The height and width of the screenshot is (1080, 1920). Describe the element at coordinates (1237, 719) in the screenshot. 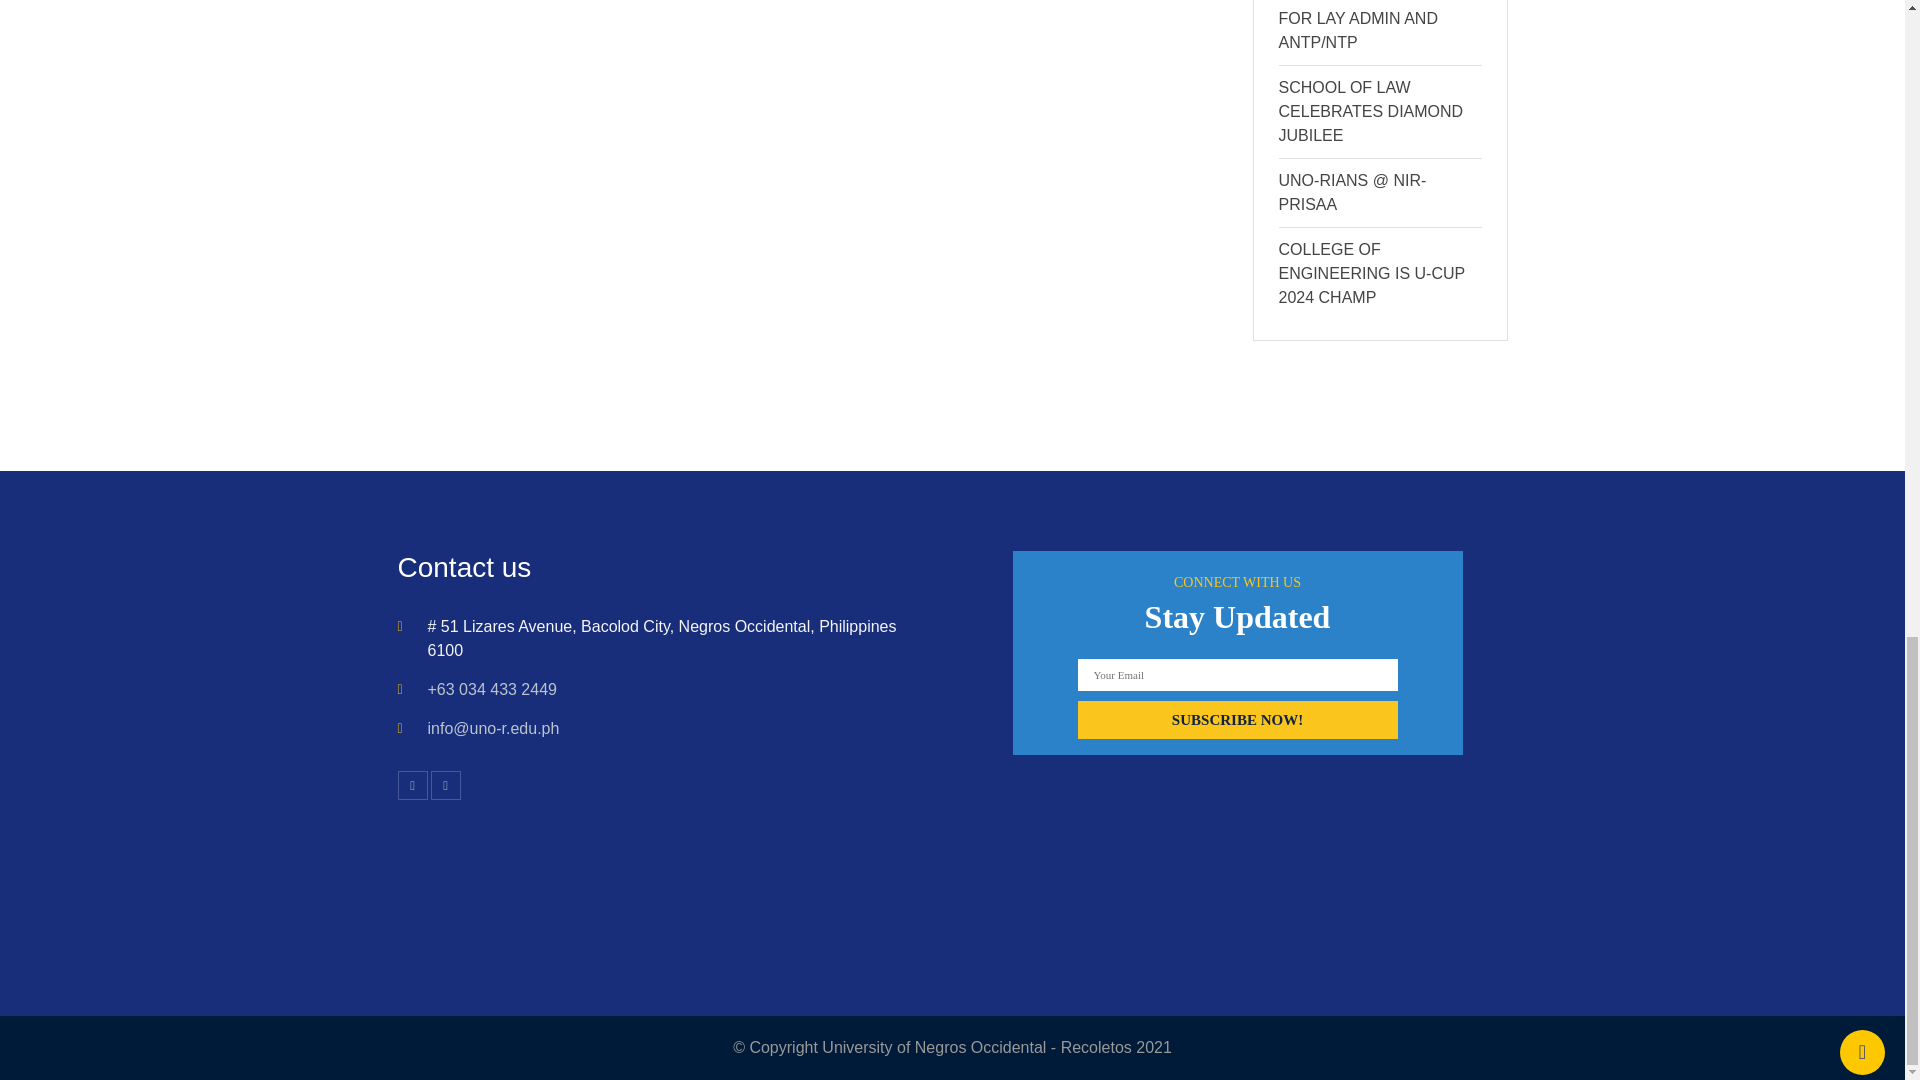

I see `SUBSCRIBE NOW!` at that location.